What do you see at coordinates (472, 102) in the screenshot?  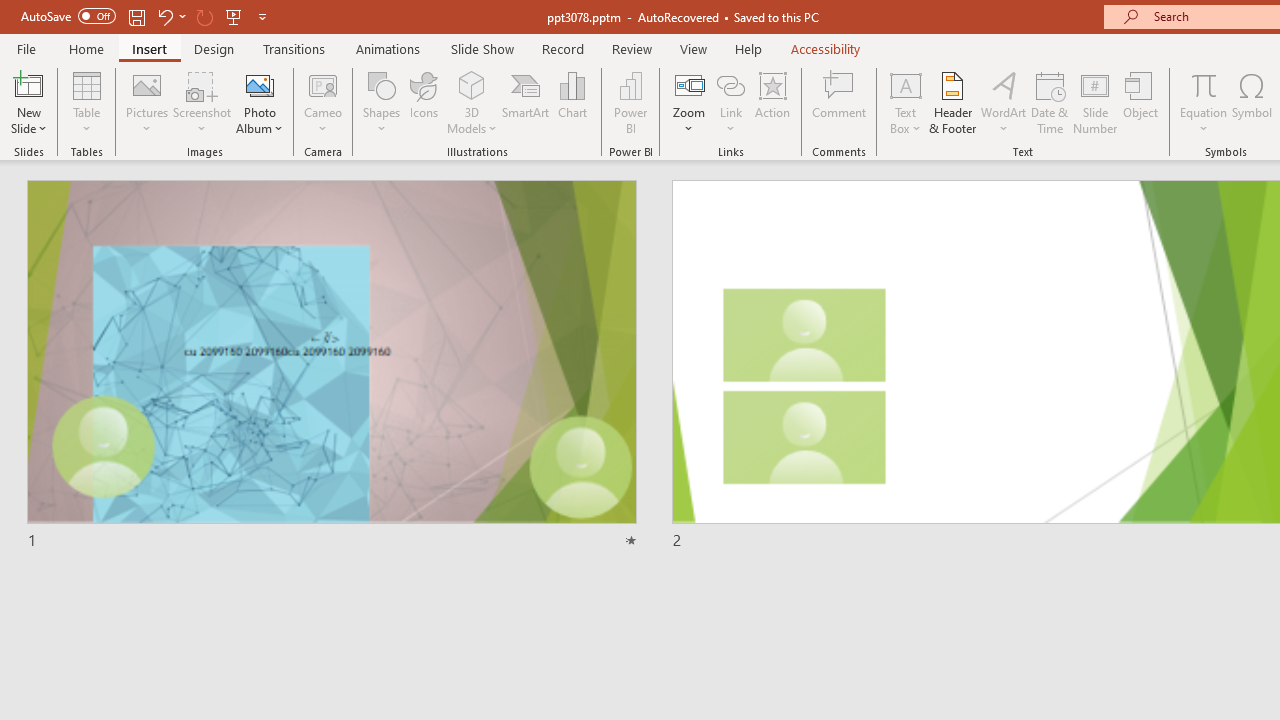 I see `3D Models` at bounding box center [472, 102].